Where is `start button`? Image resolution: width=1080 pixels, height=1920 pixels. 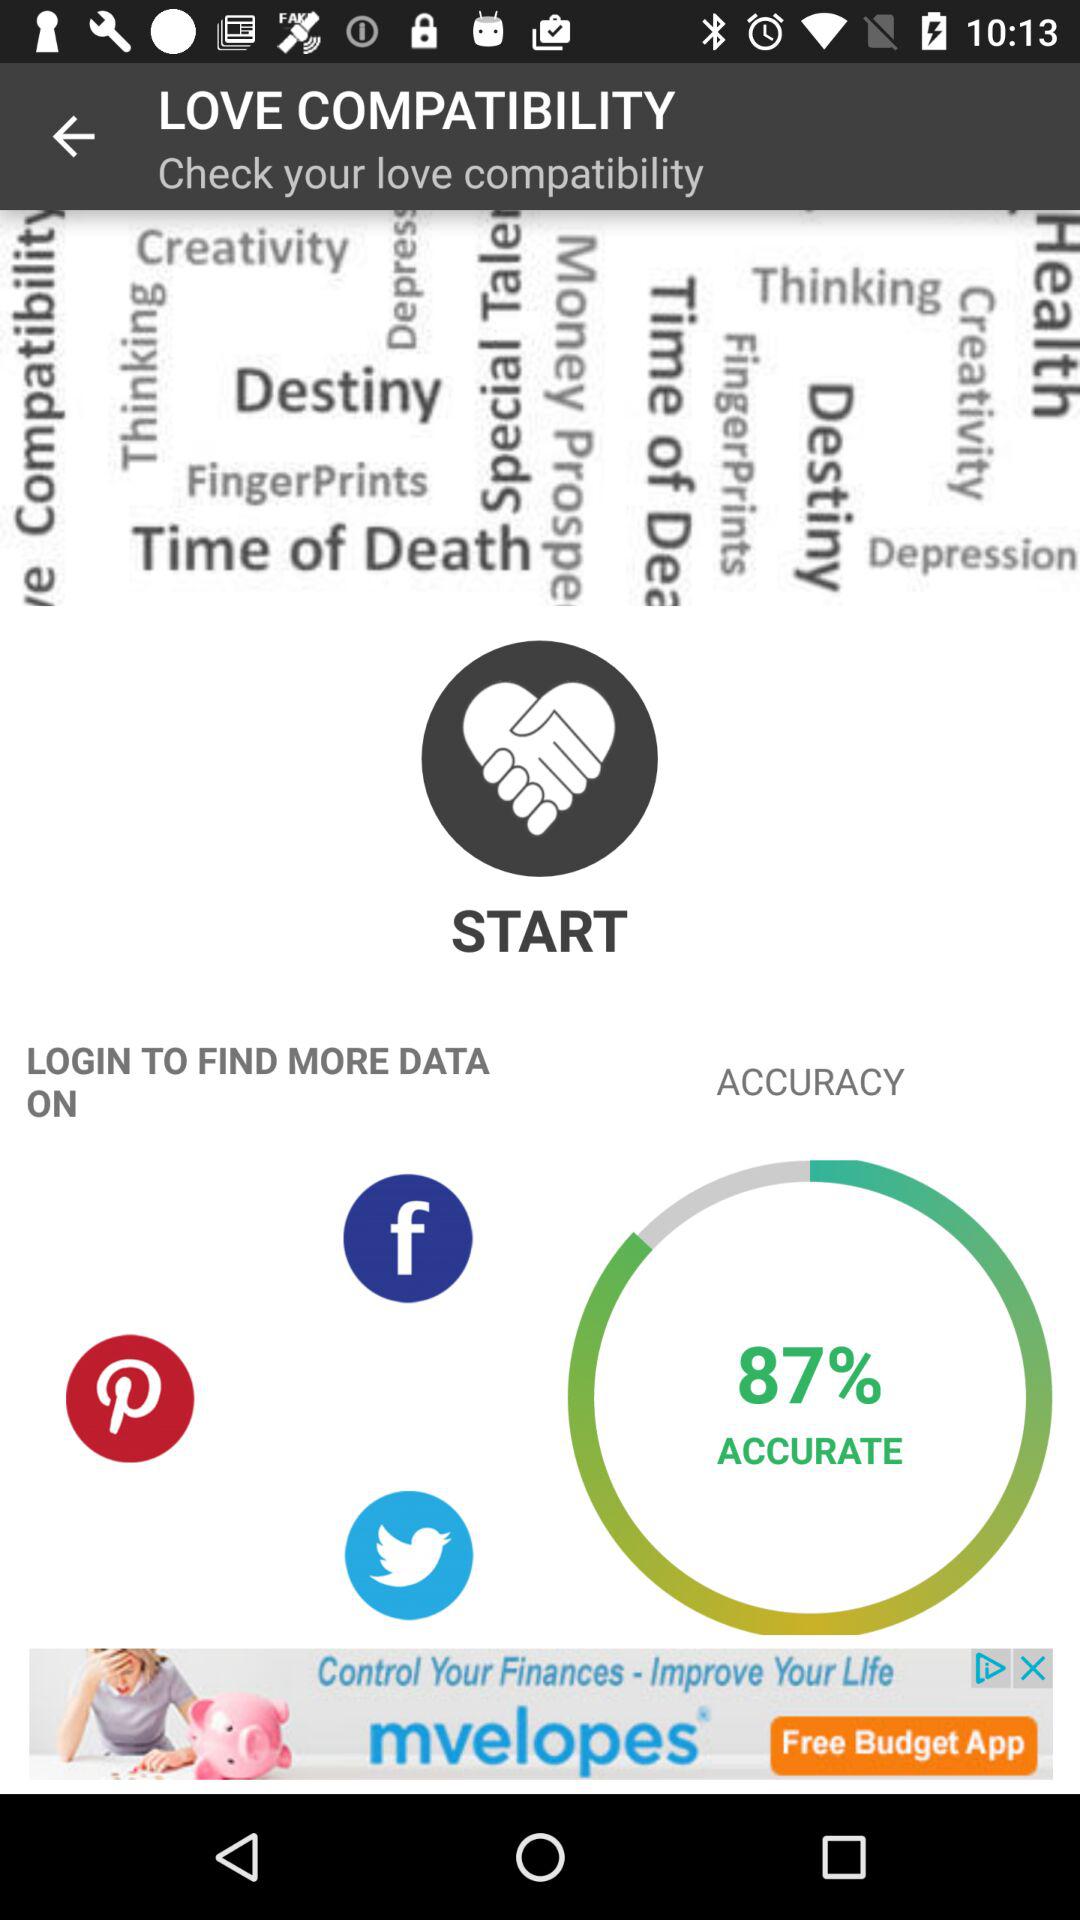 start button is located at coordinates (539, 758).